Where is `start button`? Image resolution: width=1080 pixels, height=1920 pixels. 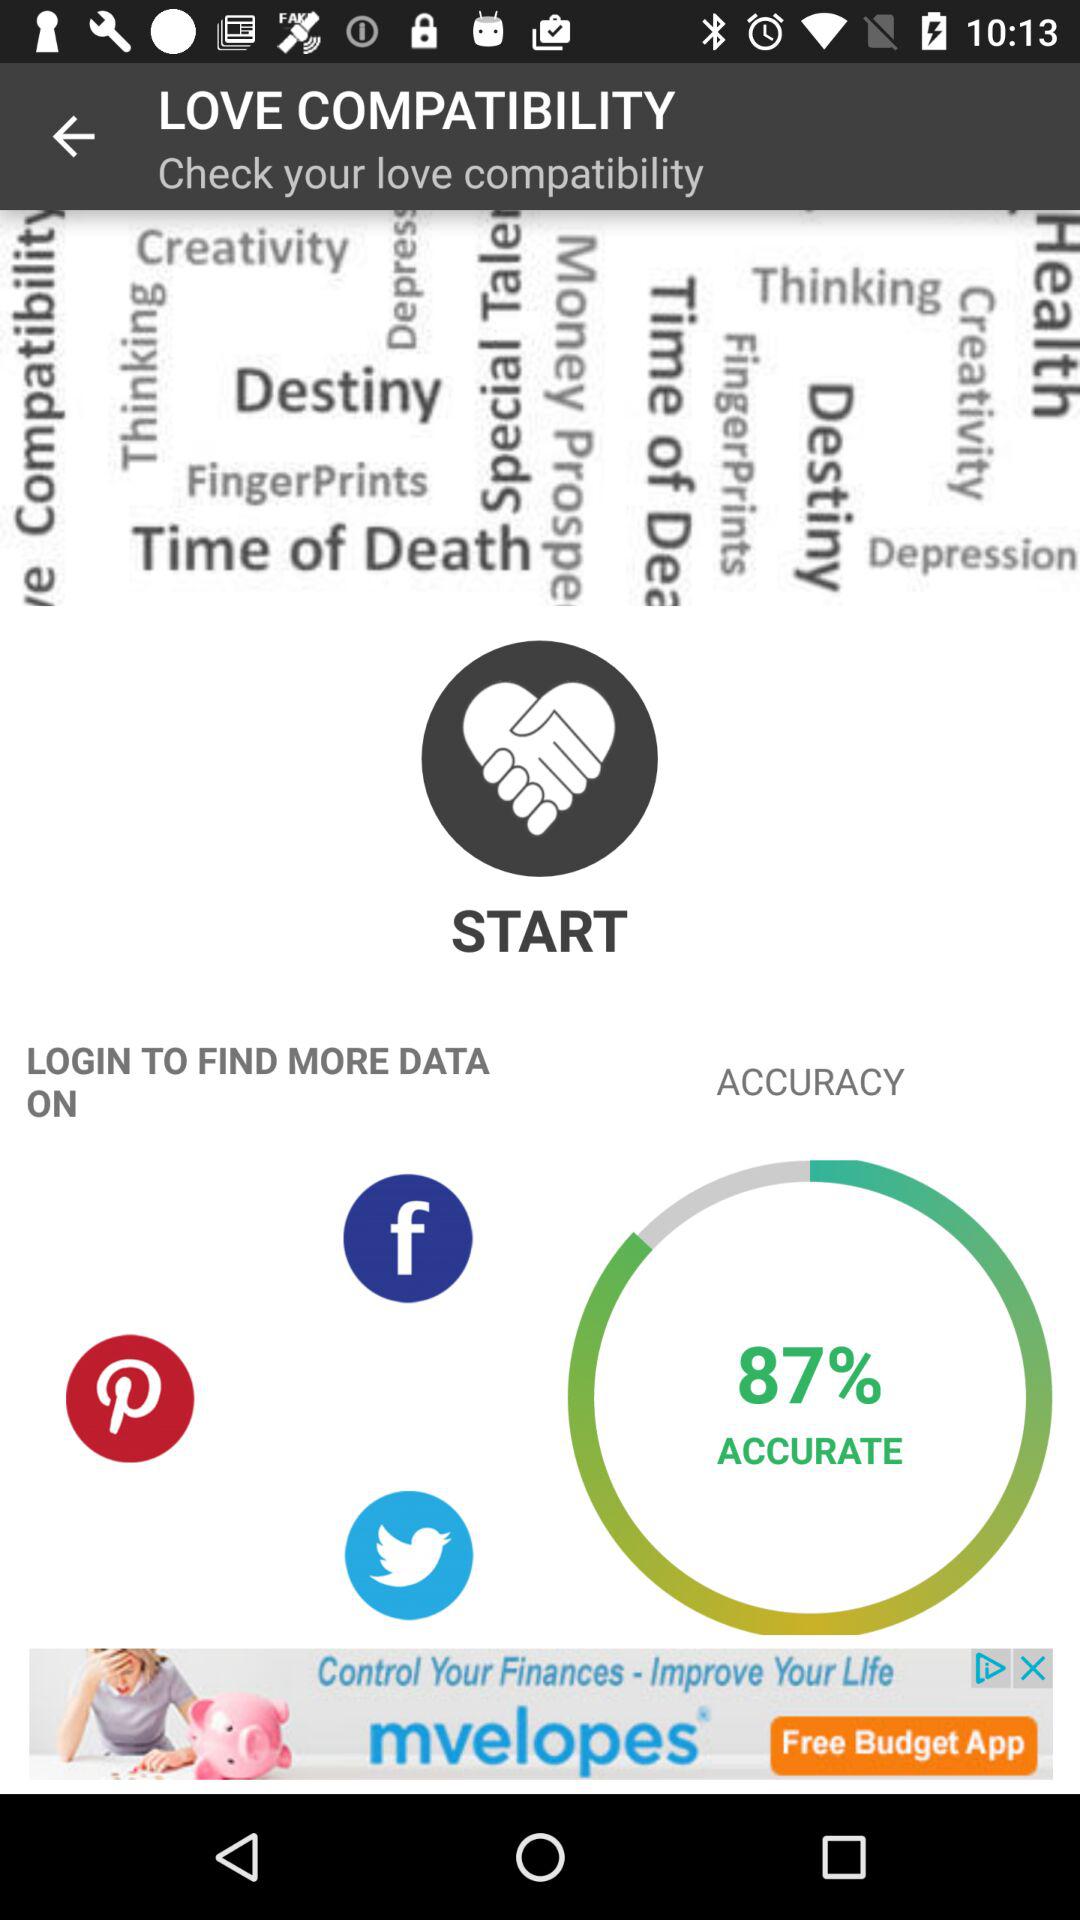 start button is located at coordinates (539, 758).